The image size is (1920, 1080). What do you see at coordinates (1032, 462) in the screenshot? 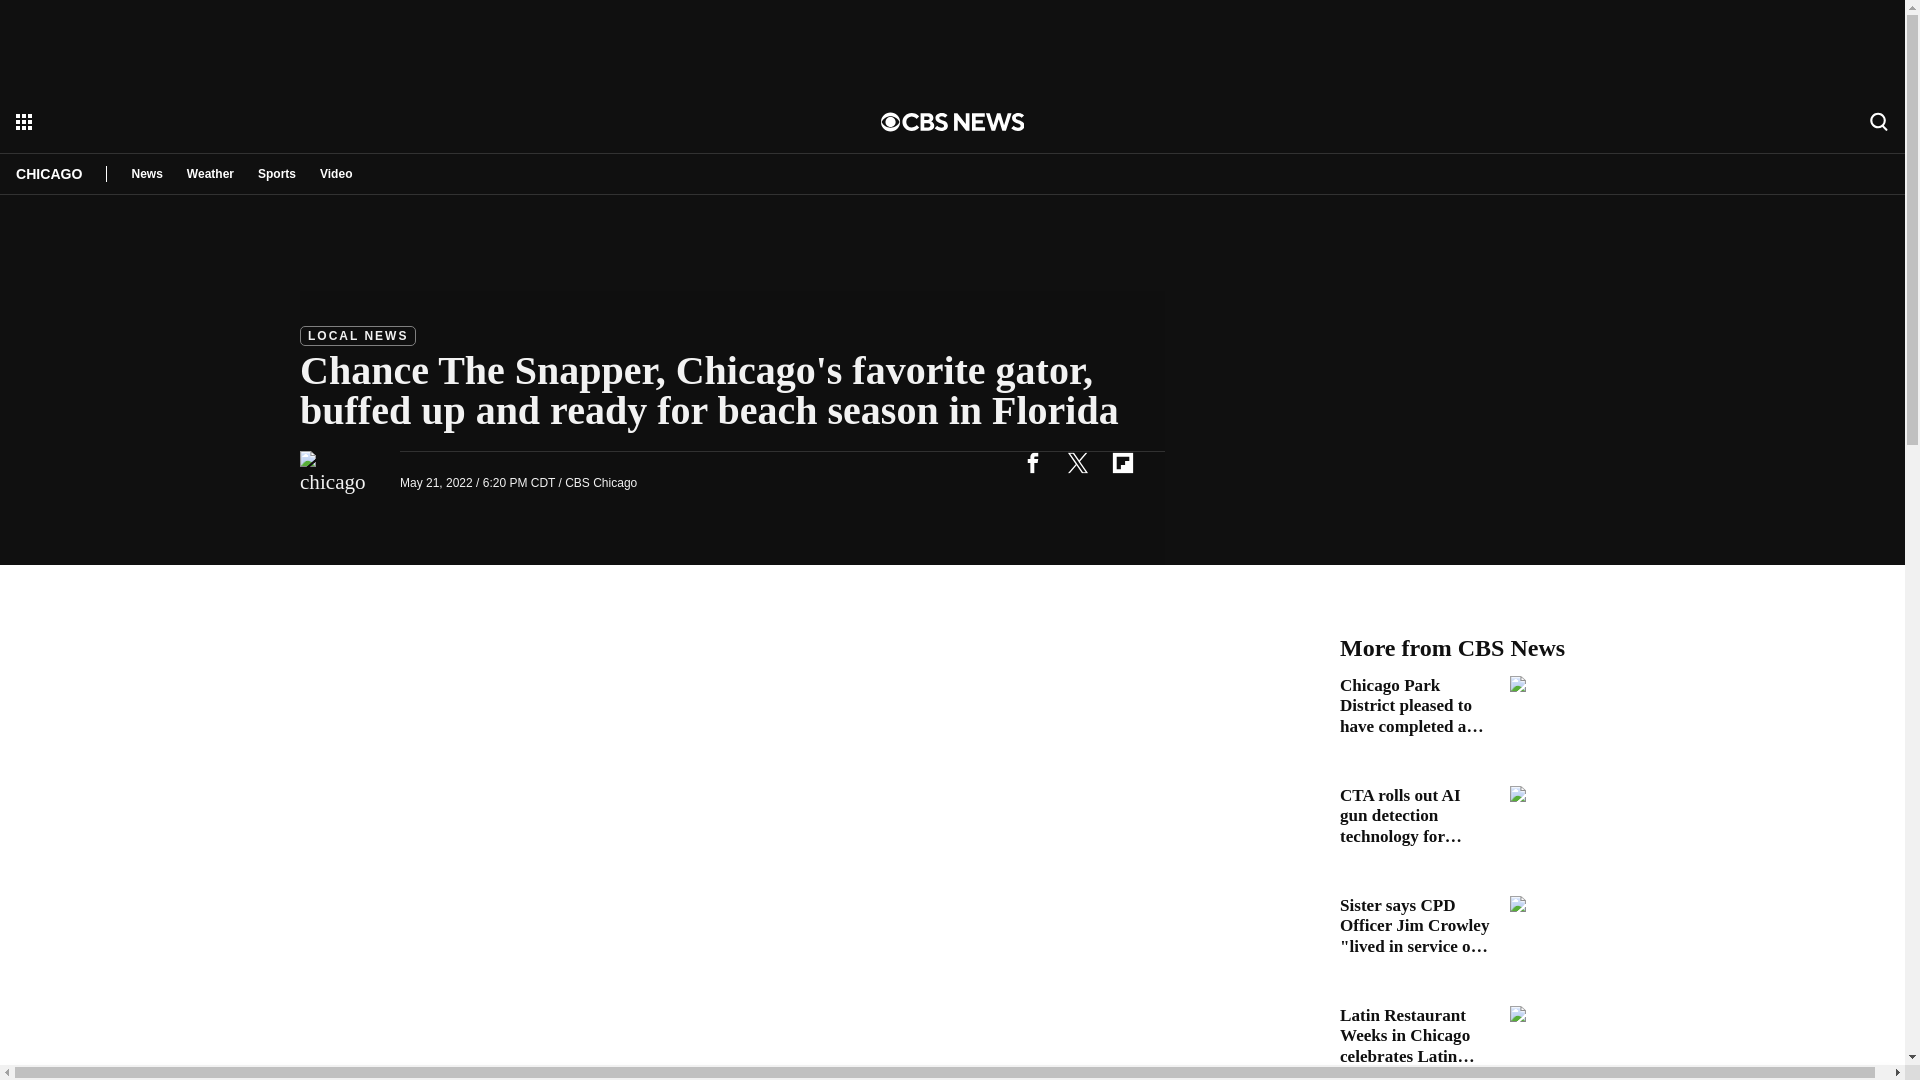
I see `facebook` at bounding box center [1032, 462].